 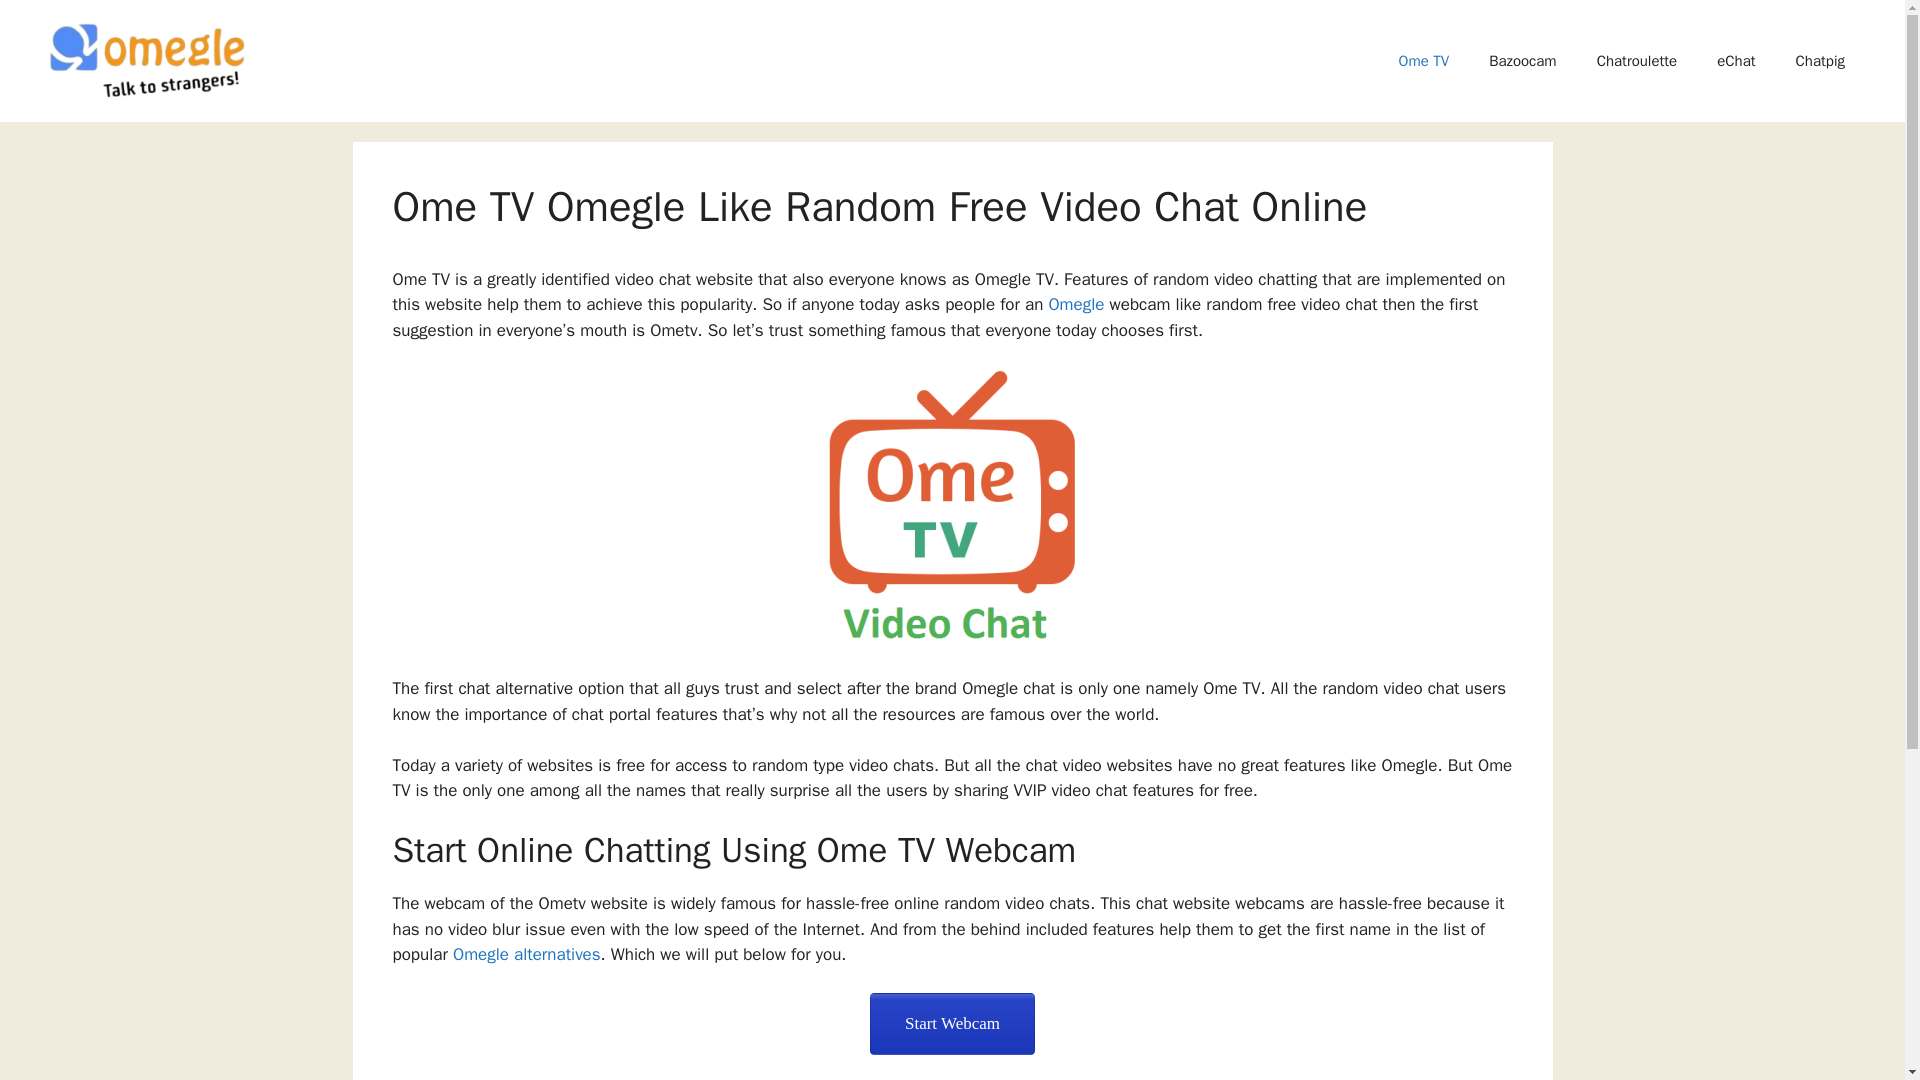 I want to click on Chatroulette, so click(x=1636, y=60).